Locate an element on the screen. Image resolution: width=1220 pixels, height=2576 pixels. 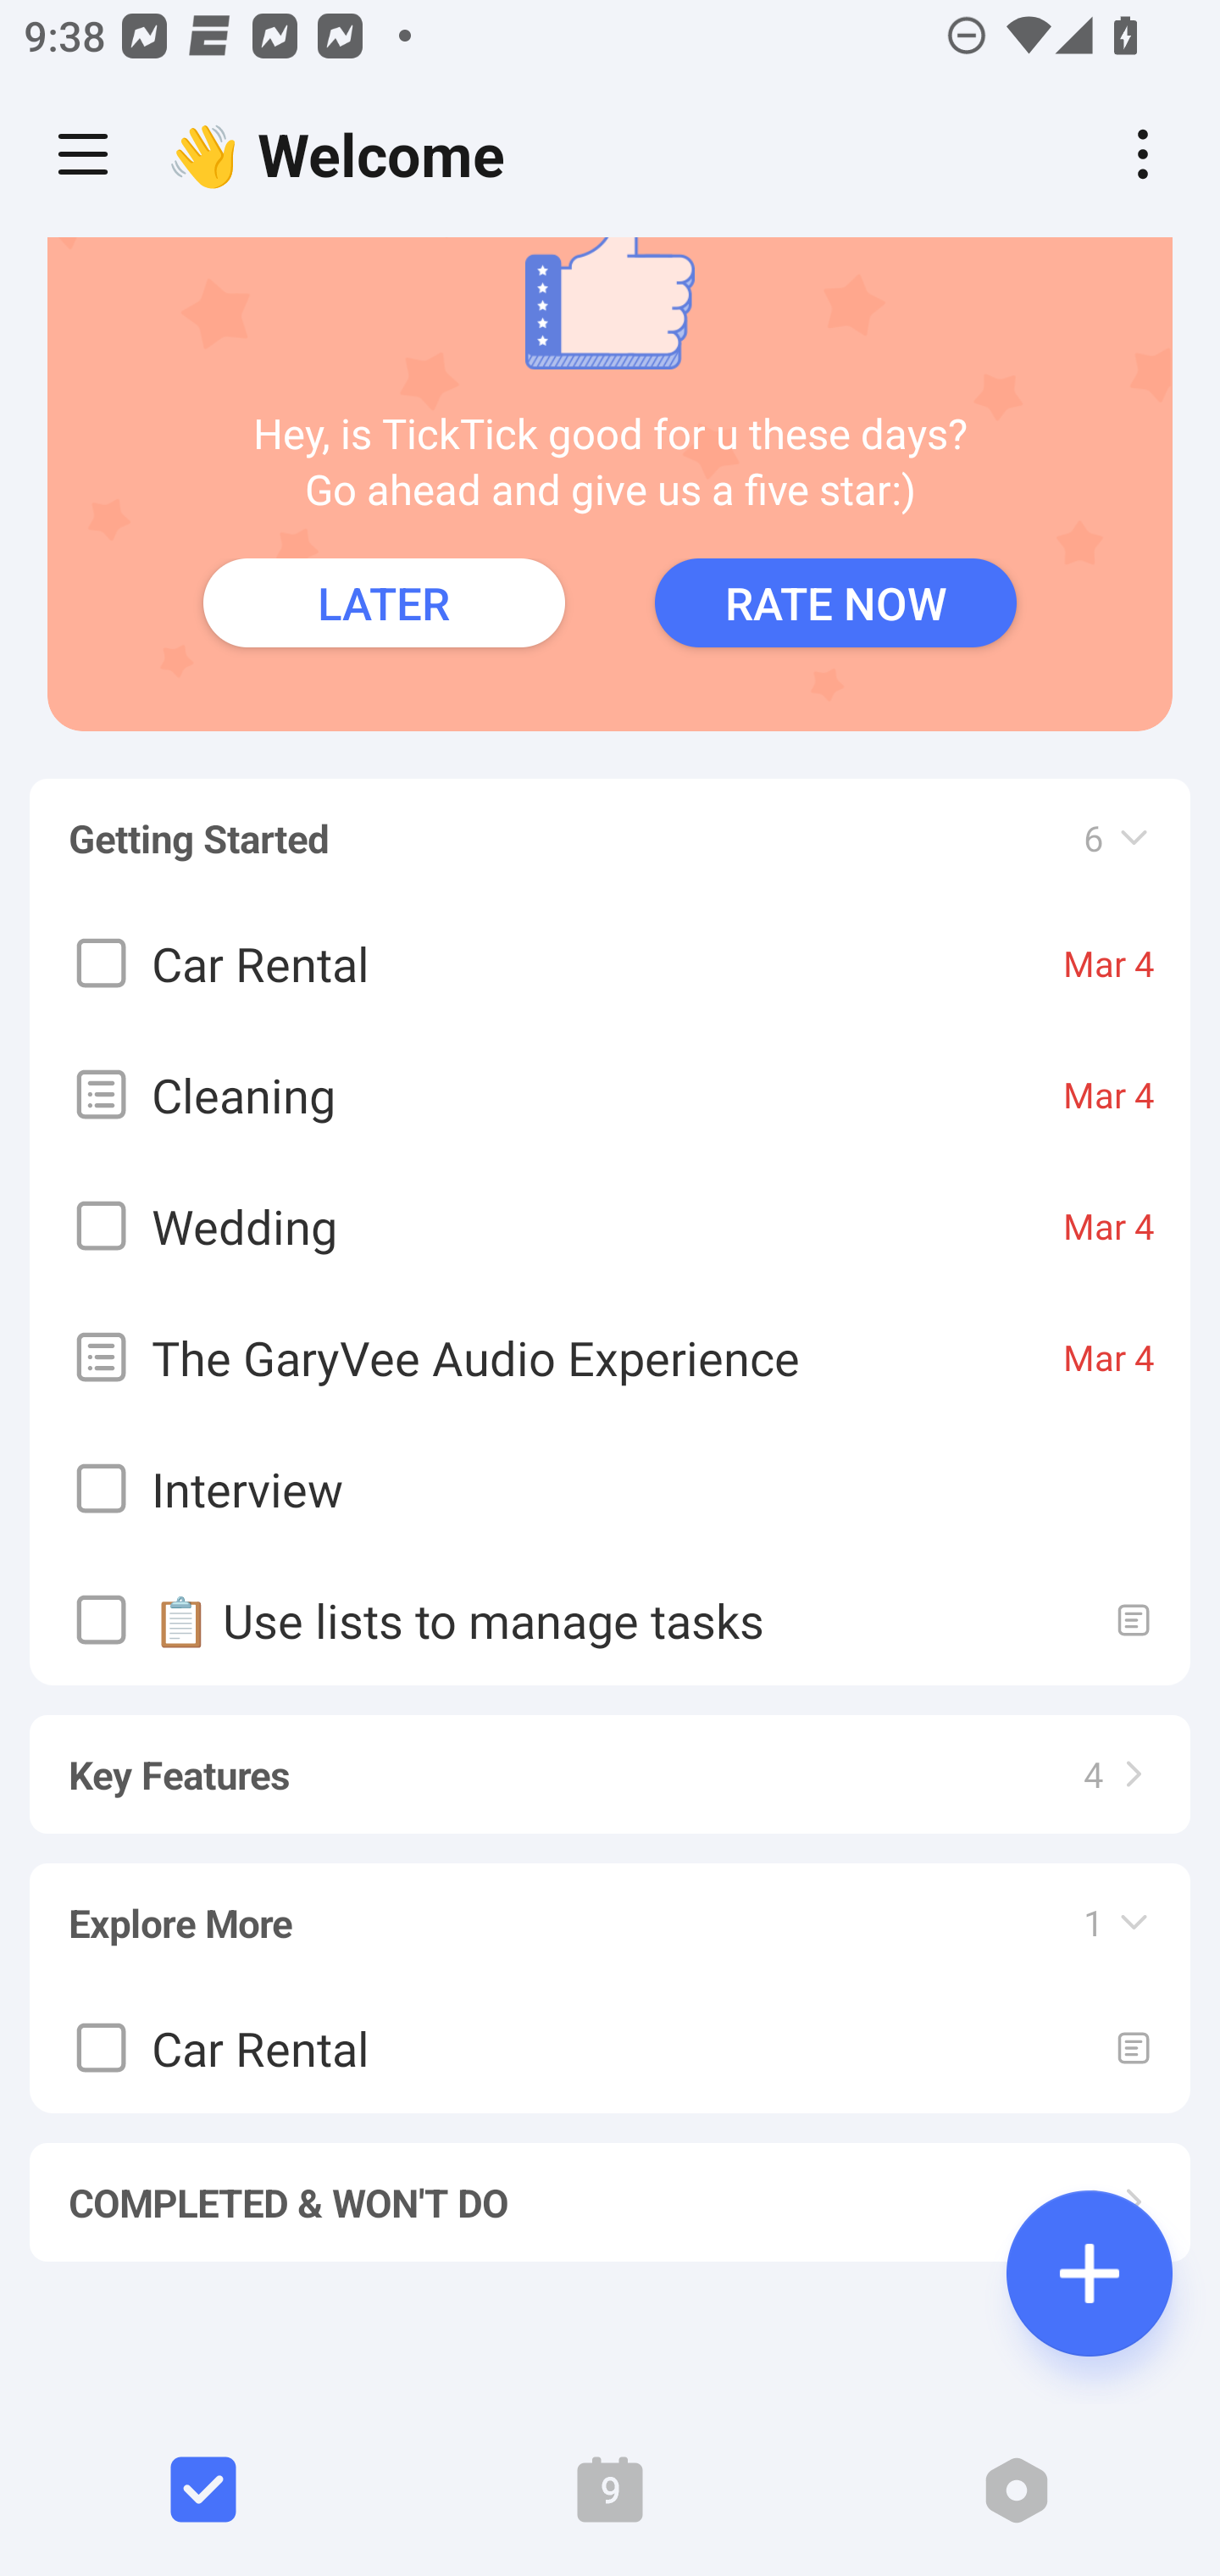
Car Rental is located at coordinates (610, 2046).